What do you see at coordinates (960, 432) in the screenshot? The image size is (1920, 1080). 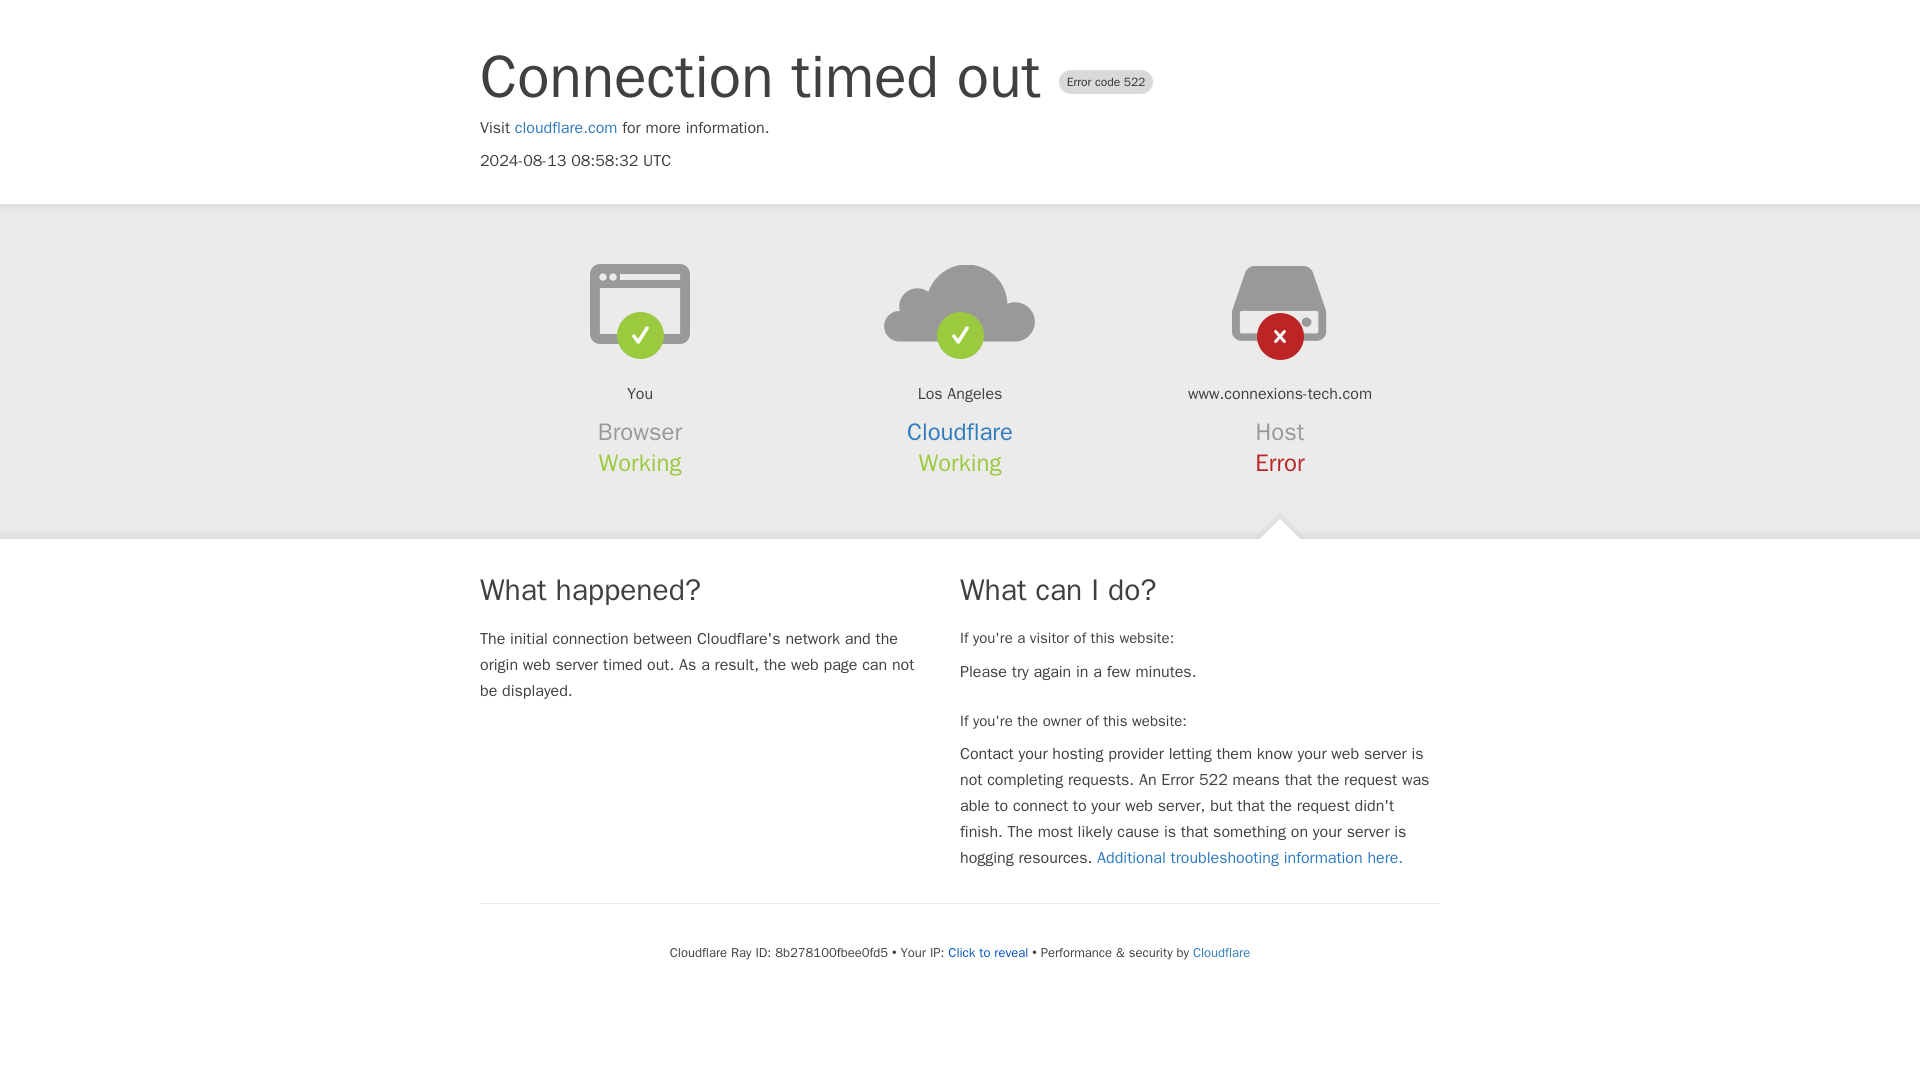 I see `Cloudflare` at bounding box center [960, 432].